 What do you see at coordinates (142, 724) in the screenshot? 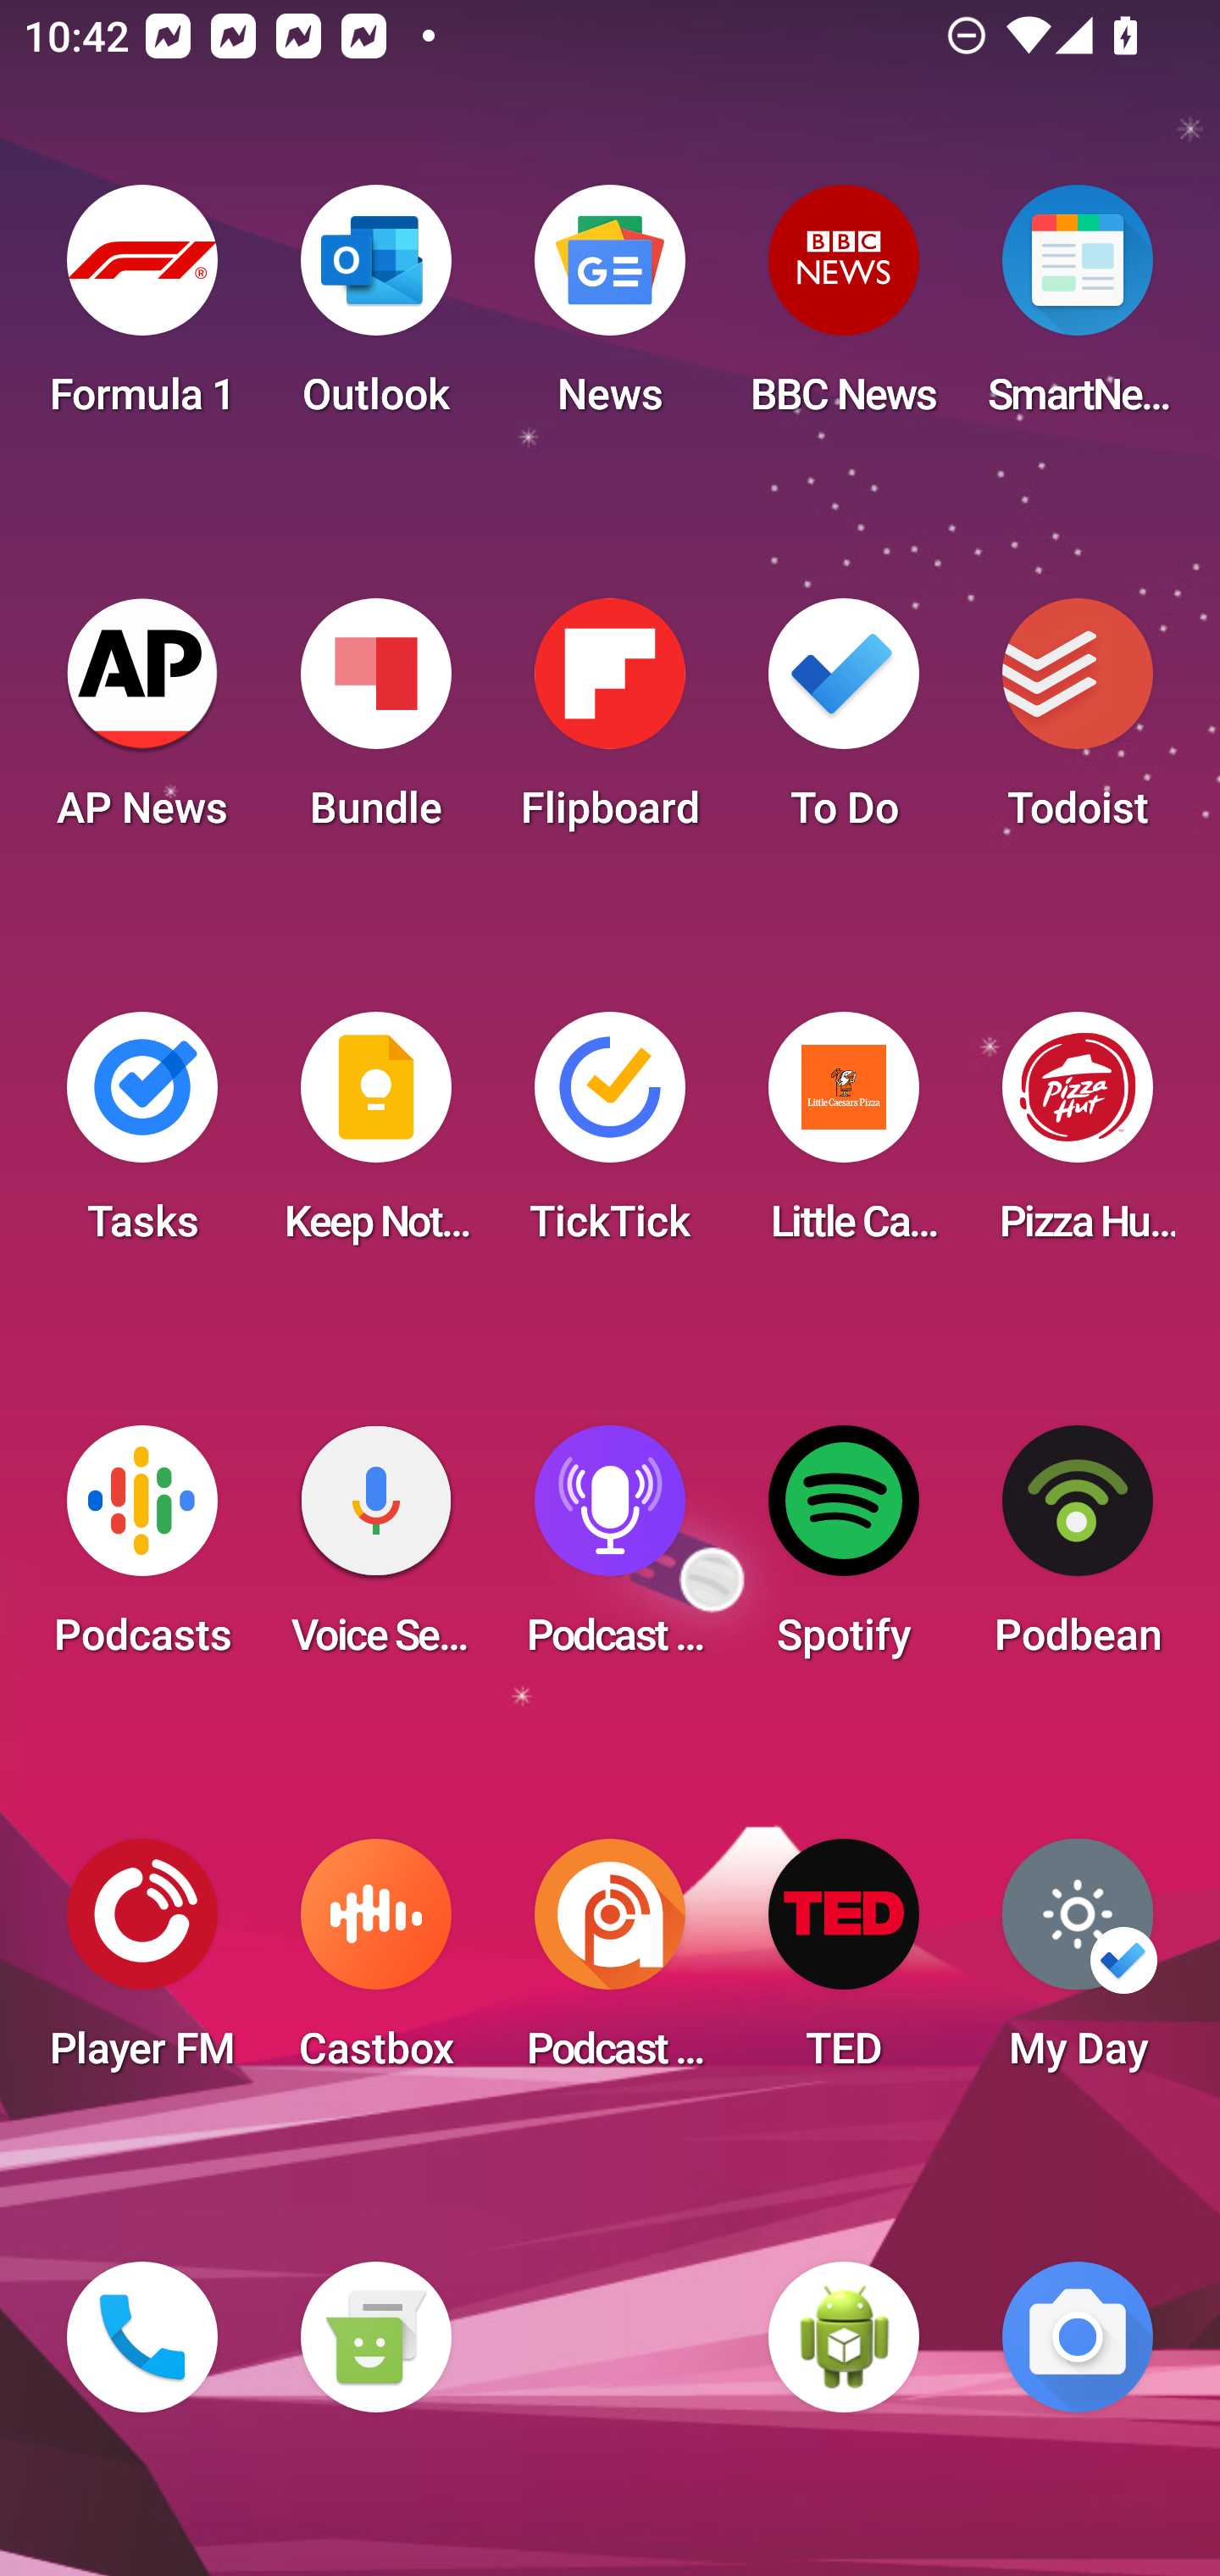
I see `AP News` at bounding box center [142, 724].